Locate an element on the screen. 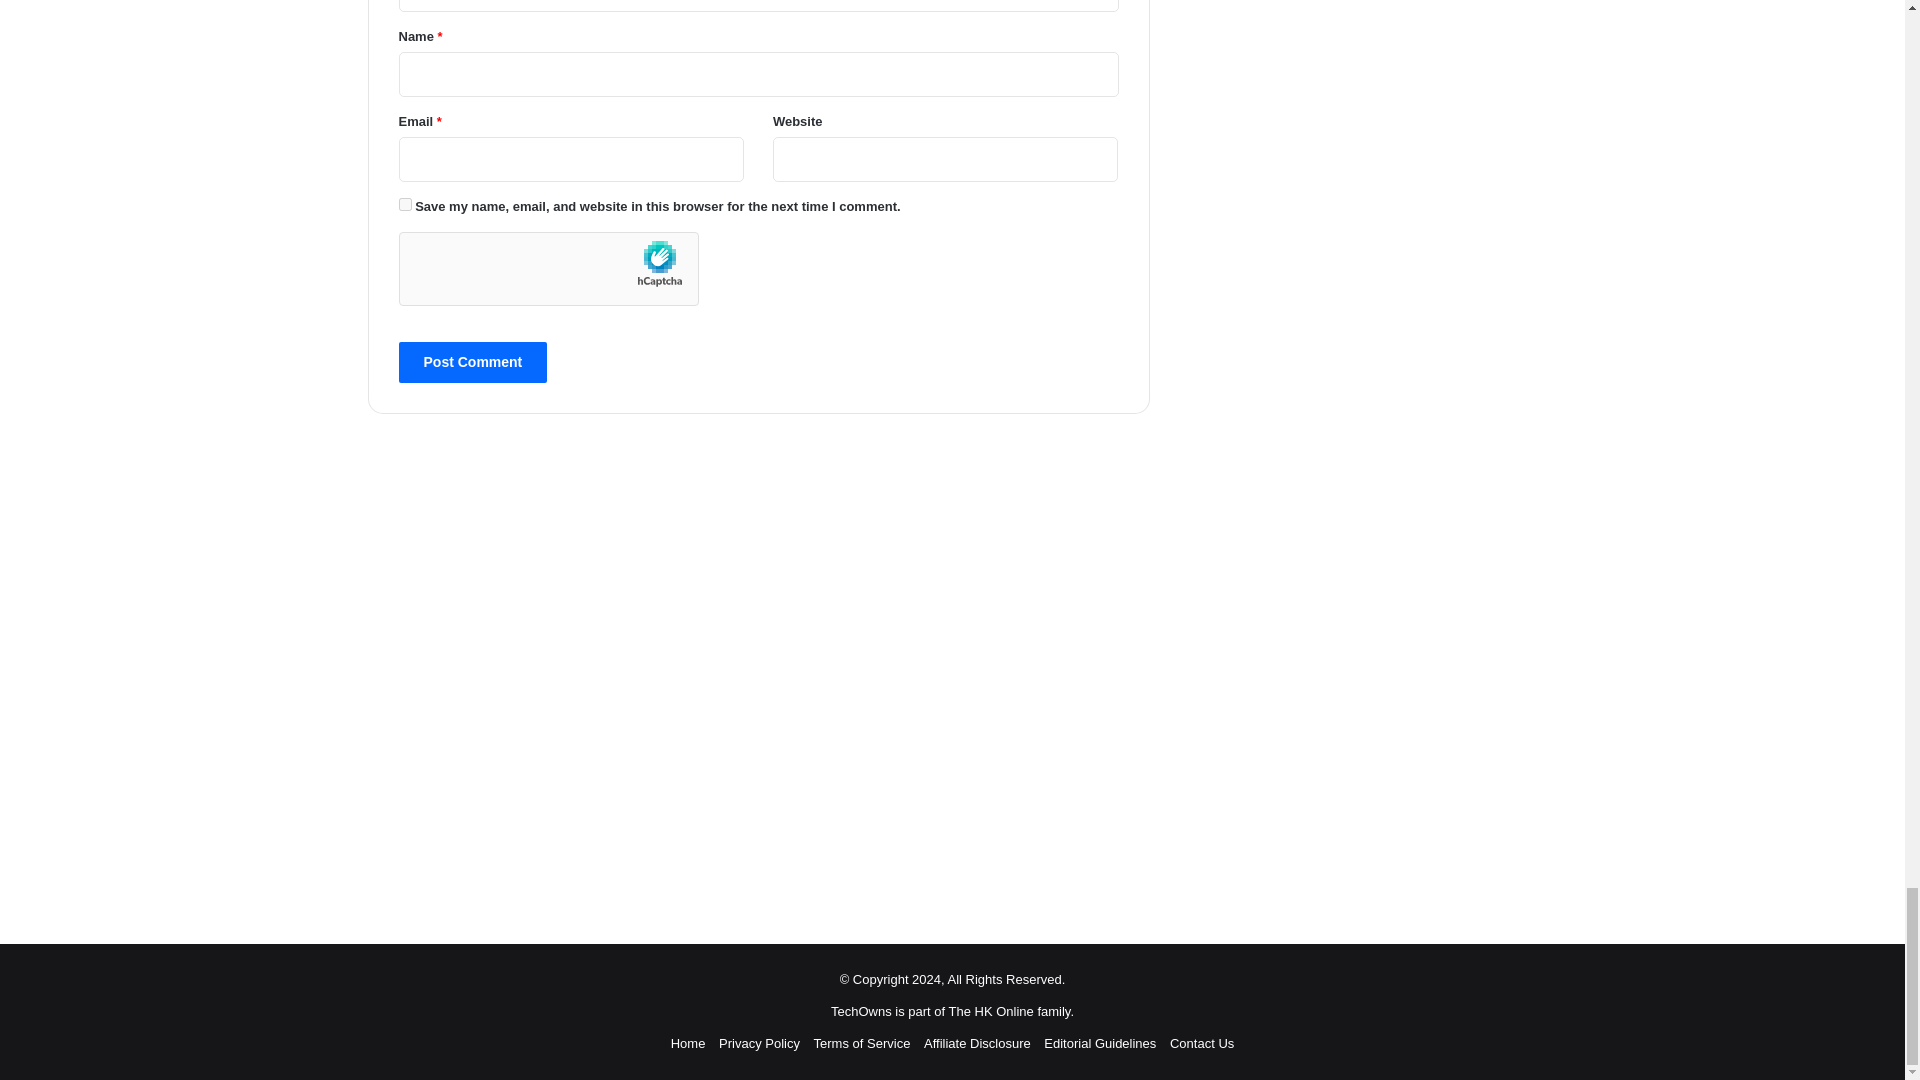 Image resolution: width=1920 pixels, height=1080 pixels. yes is located at coordinates (404, 204).